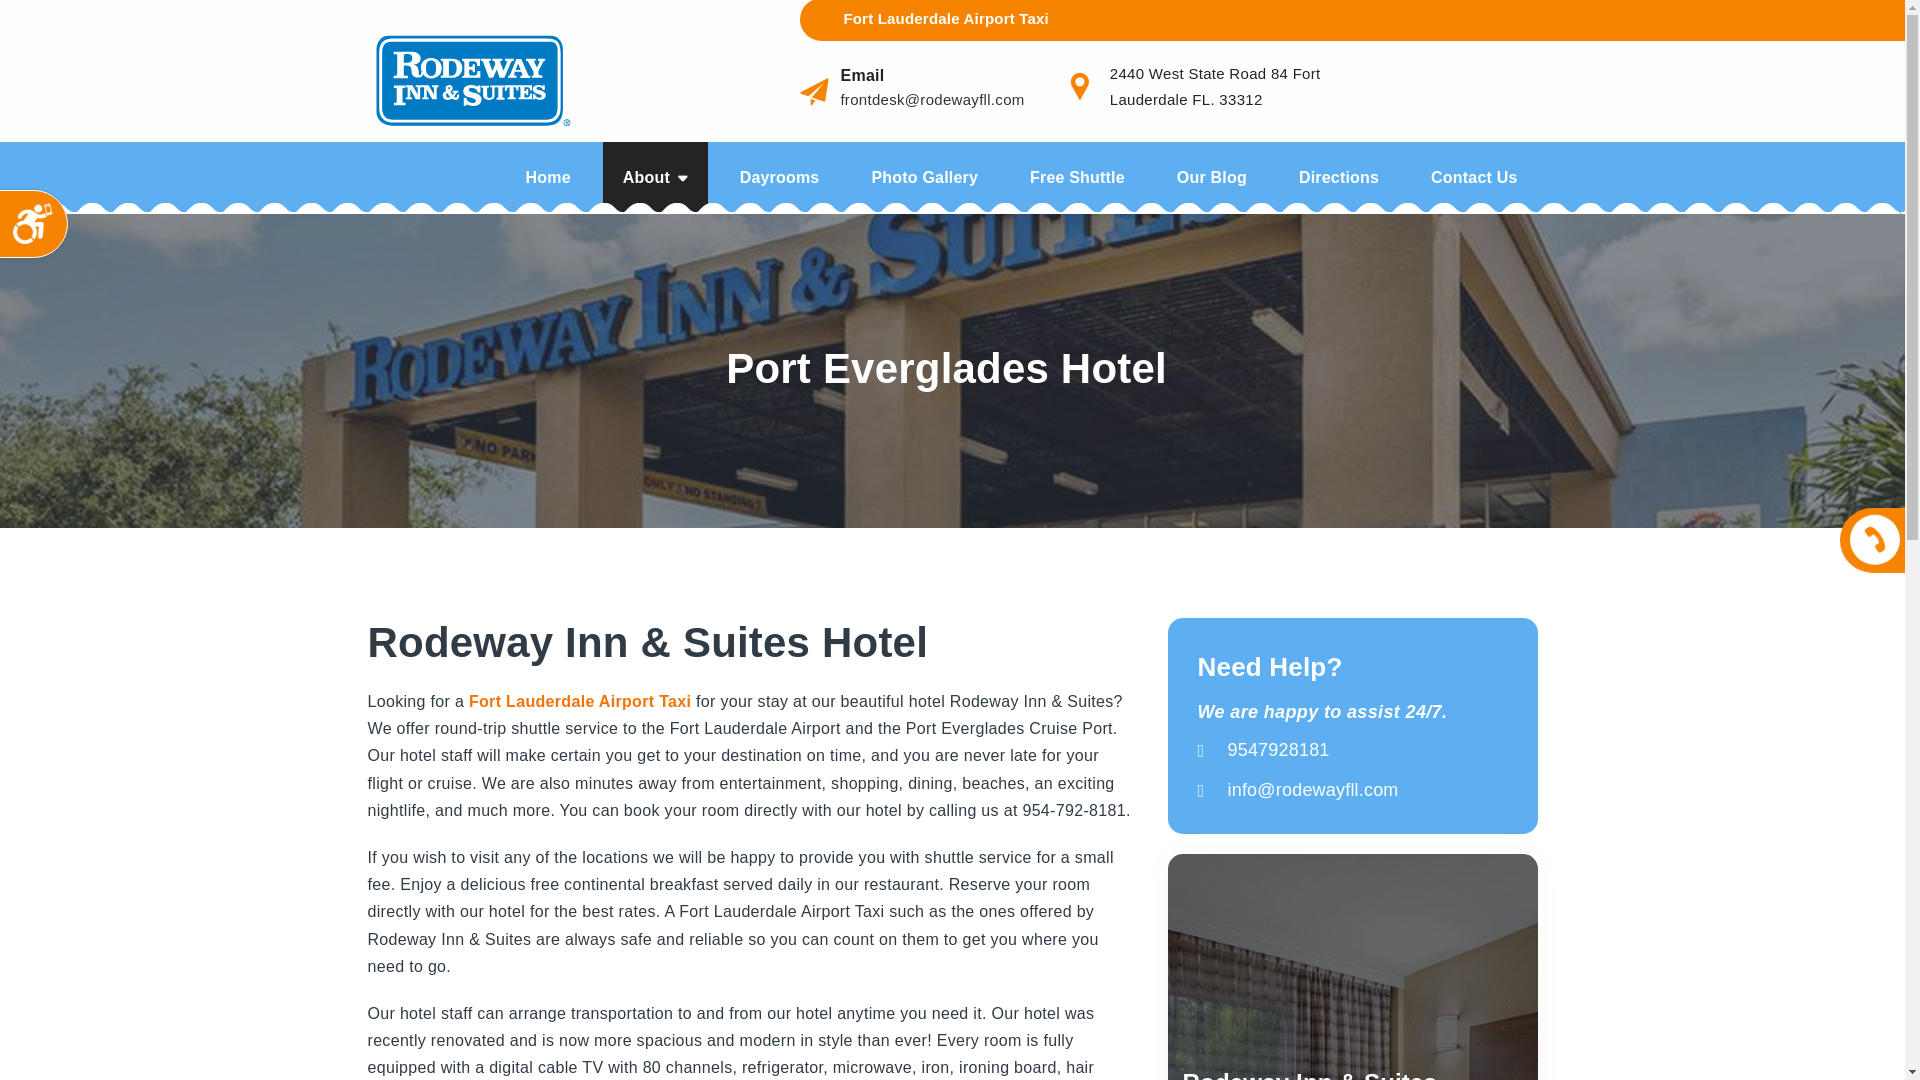 This screenshot has height=1080, width=1920. Describe the element at coordinates (548, 177) in the screenshot. I see `Home` at that location.